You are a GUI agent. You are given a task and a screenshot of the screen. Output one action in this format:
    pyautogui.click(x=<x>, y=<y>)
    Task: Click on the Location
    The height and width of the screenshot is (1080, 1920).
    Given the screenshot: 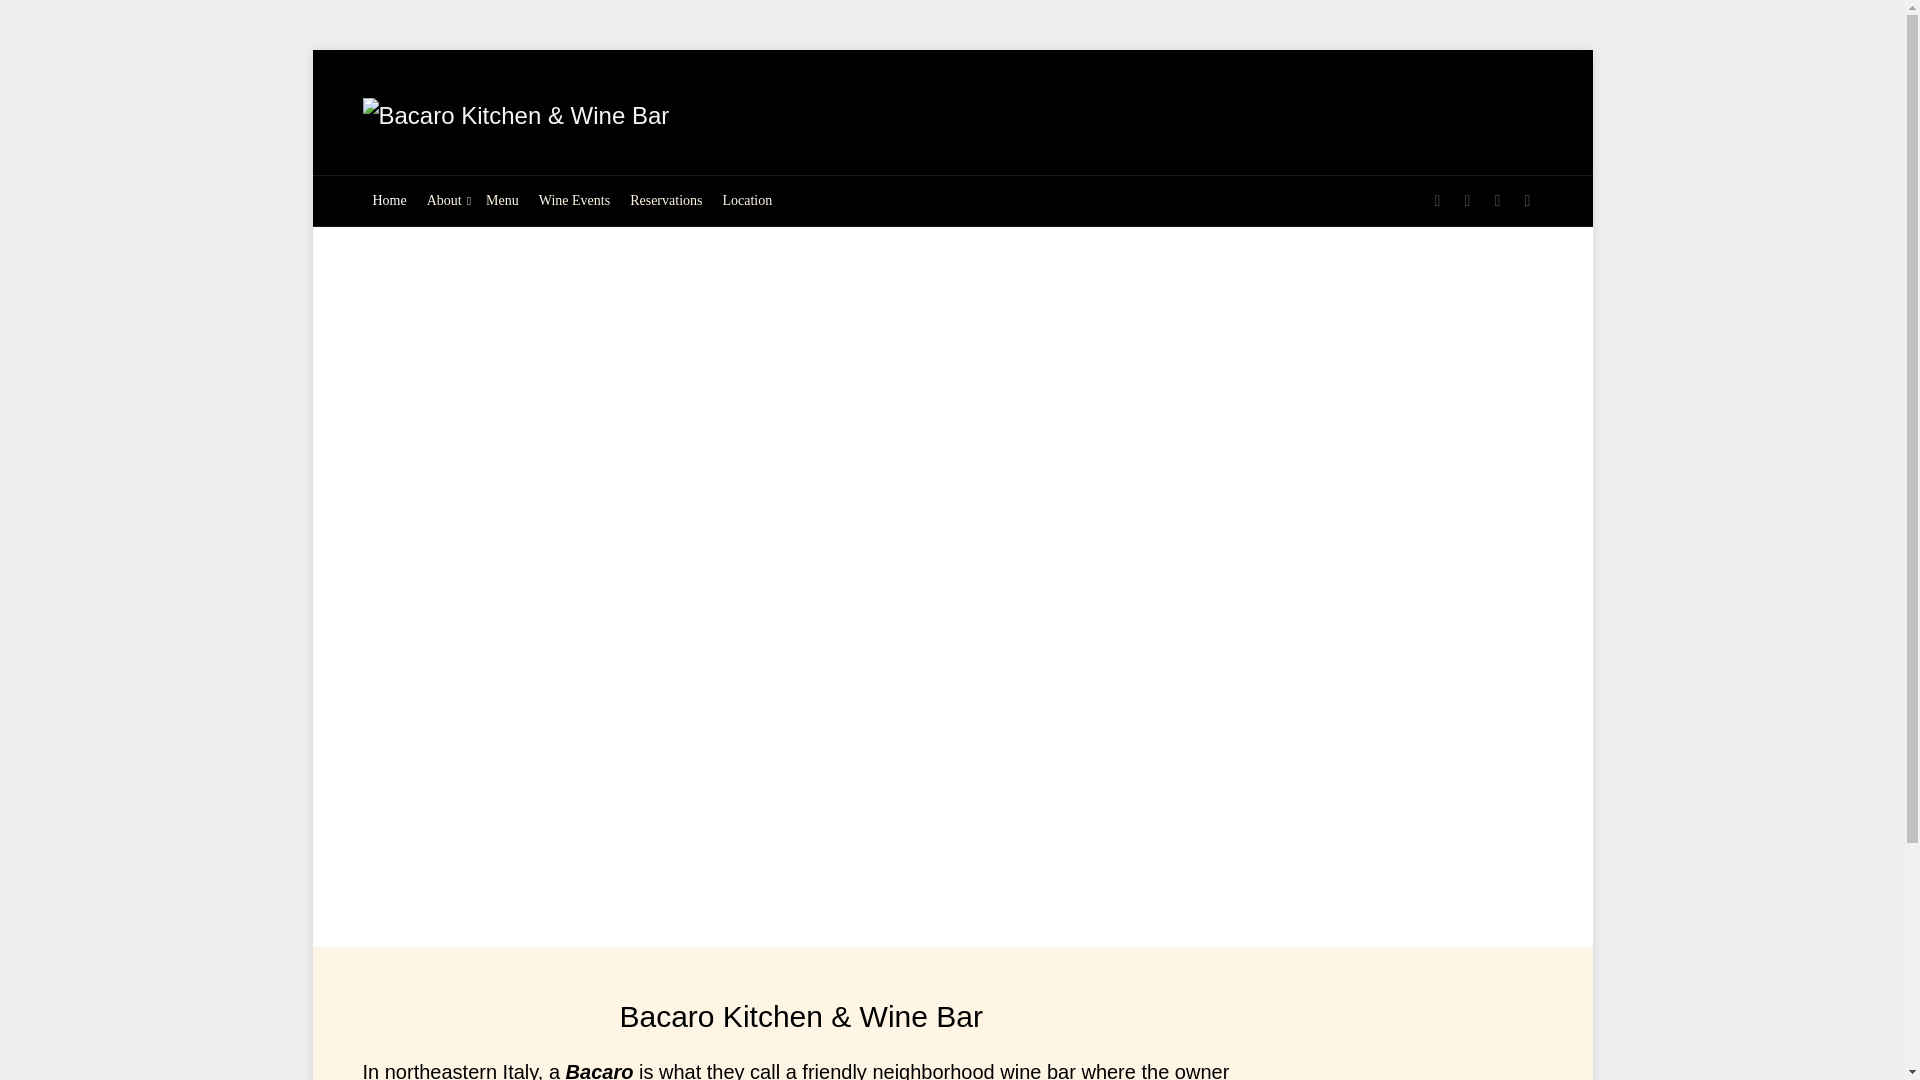 What is the action you would take?
    pyautogui.click(x=746, y=200)
    